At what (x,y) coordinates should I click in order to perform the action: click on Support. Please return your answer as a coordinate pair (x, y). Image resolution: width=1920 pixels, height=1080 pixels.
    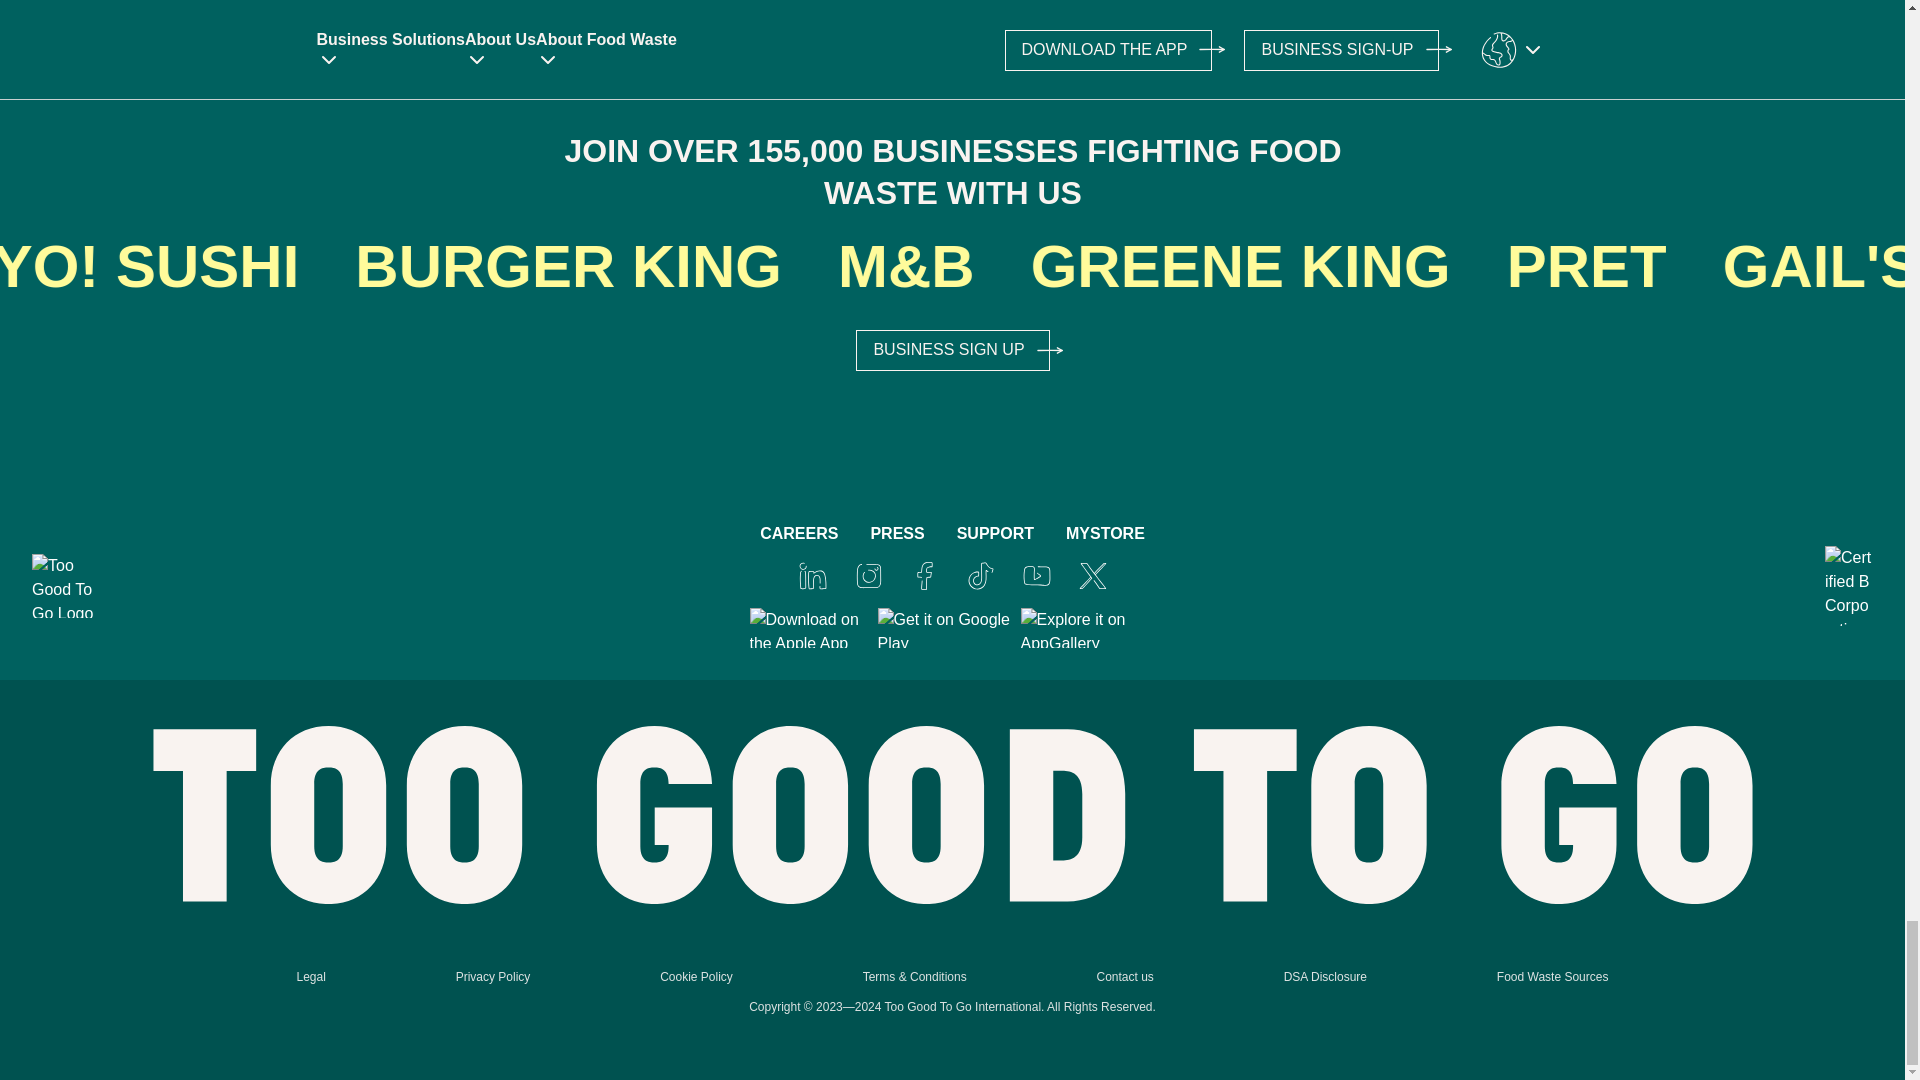
    Looking at the image, I should click on (995, 534).